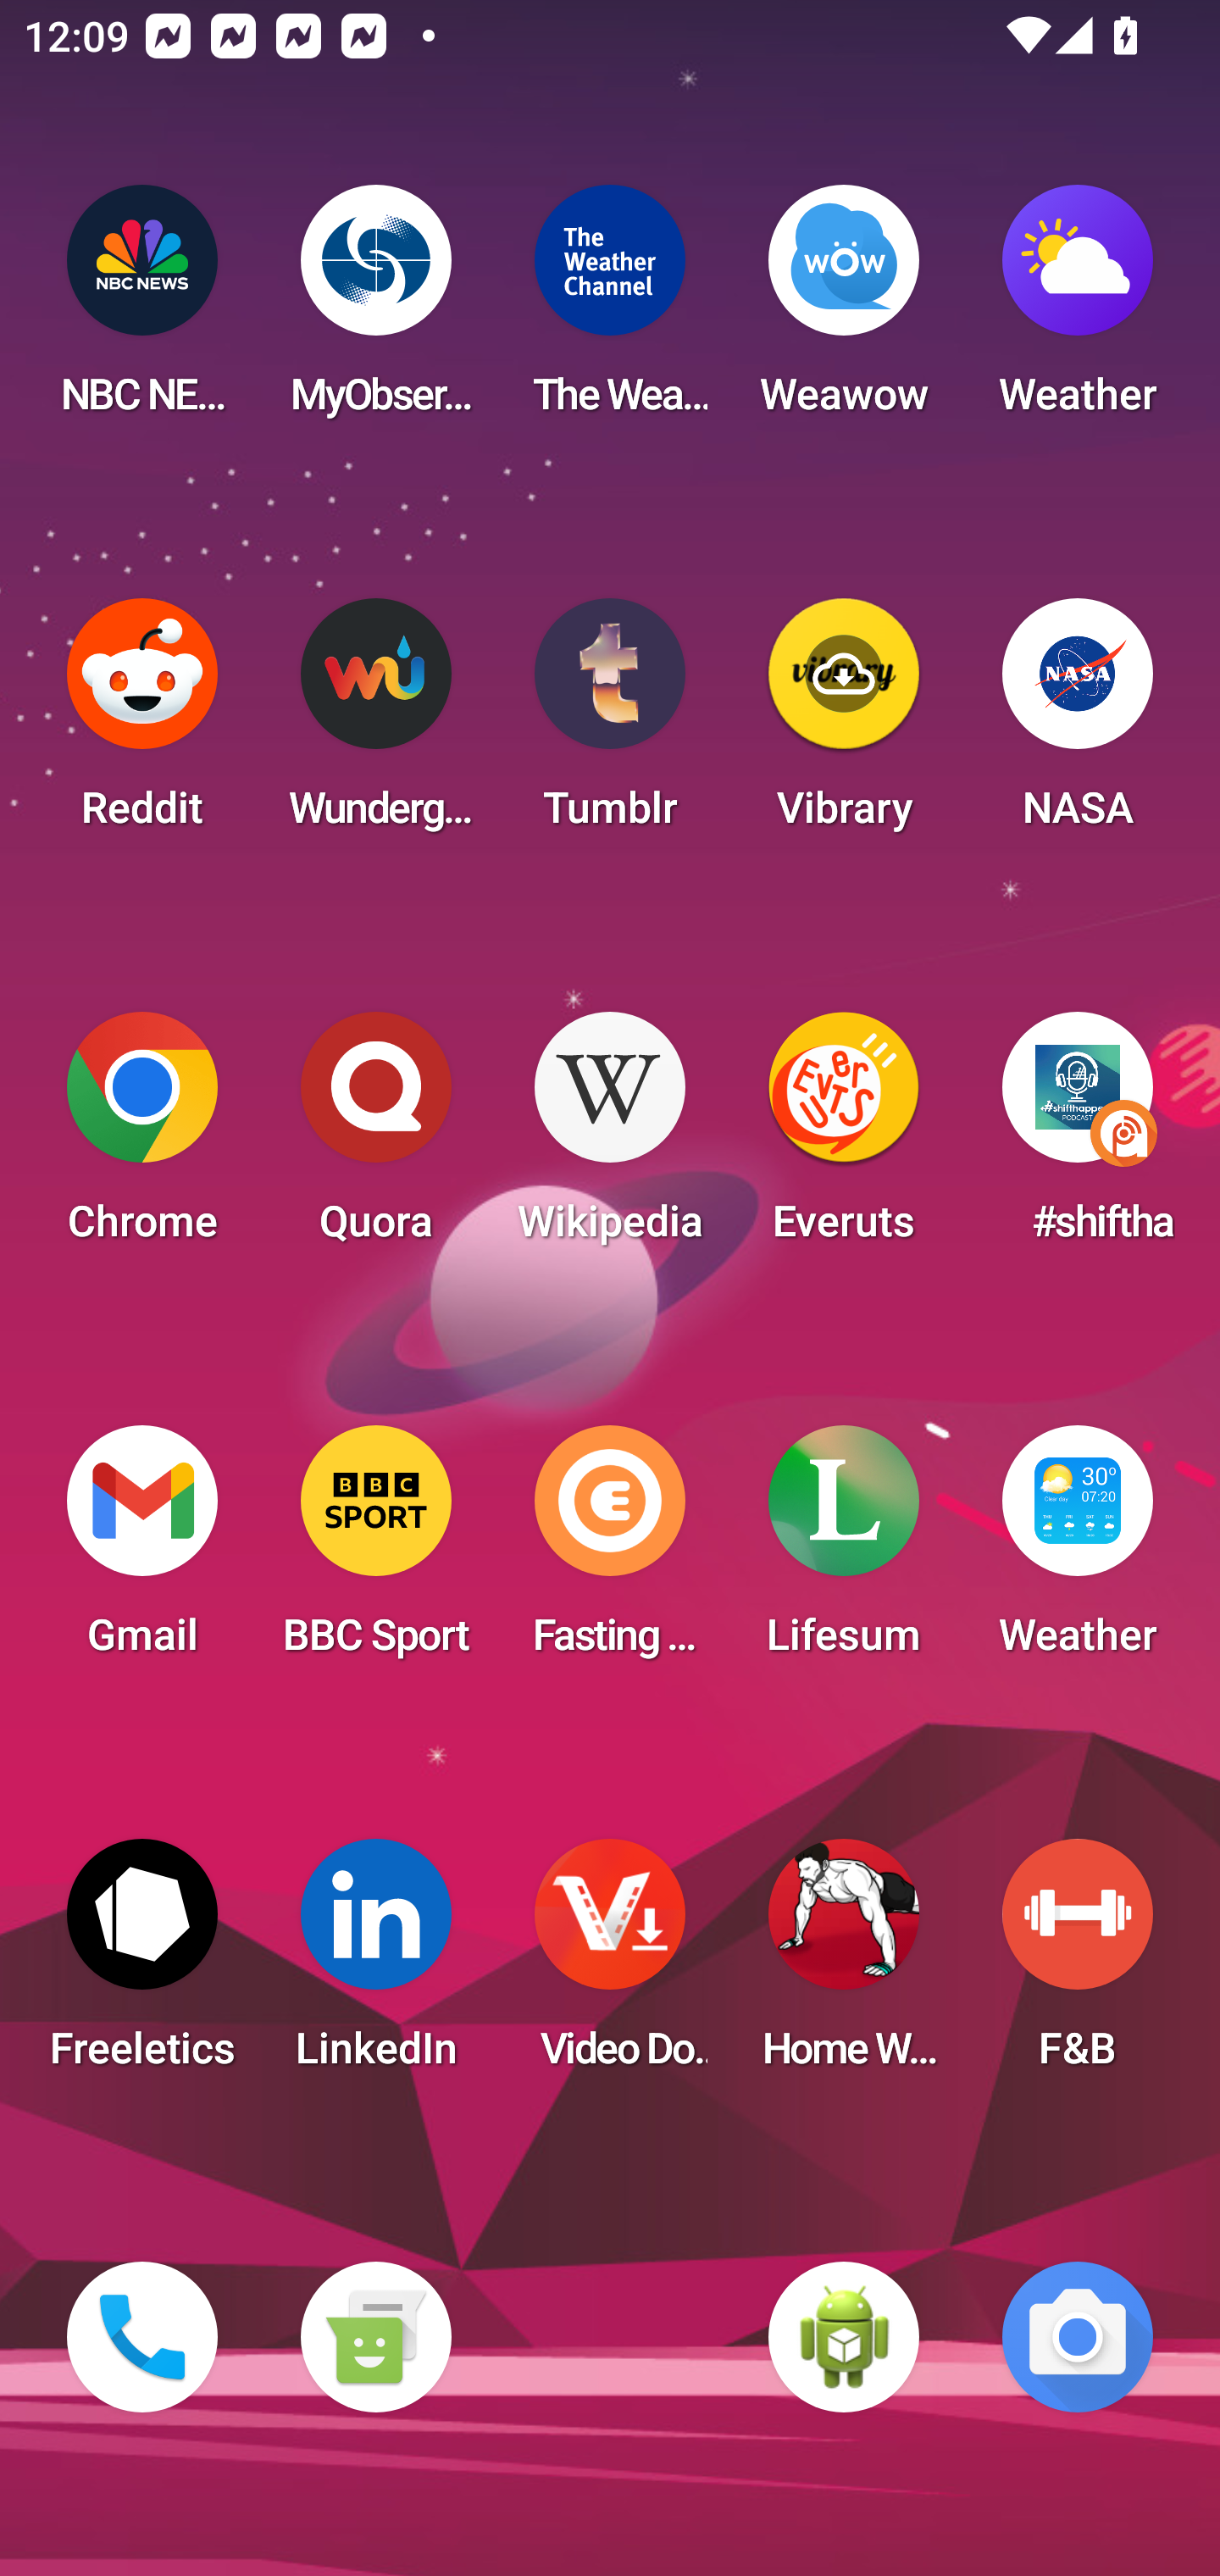 This screenshot has width=1220, height=2576. Describe the element at coordinates (844, 1137) in the screenshot. I see `Everuts` at that location.